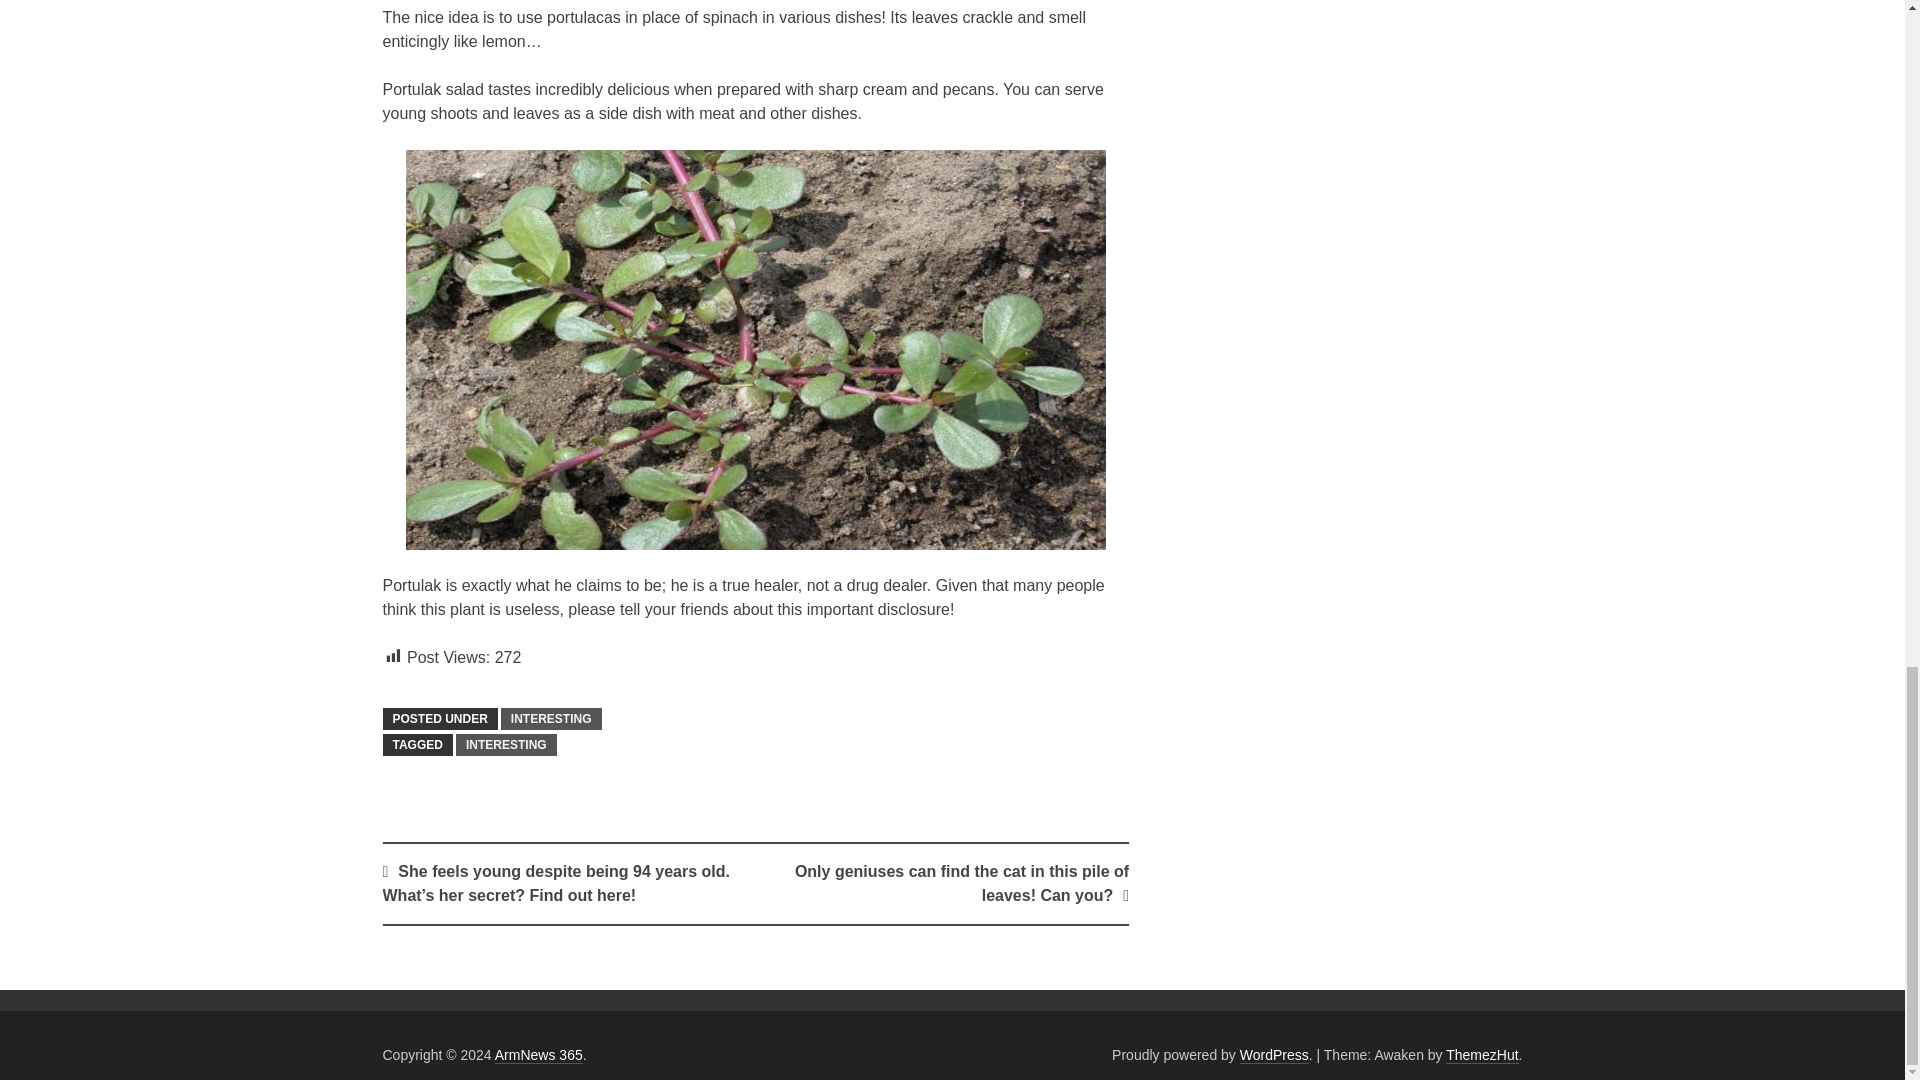  What do you see at coordinates (1482, 1054) in the screenshot?
I see `ThemezHut` at bounding box center [1482, 1054].